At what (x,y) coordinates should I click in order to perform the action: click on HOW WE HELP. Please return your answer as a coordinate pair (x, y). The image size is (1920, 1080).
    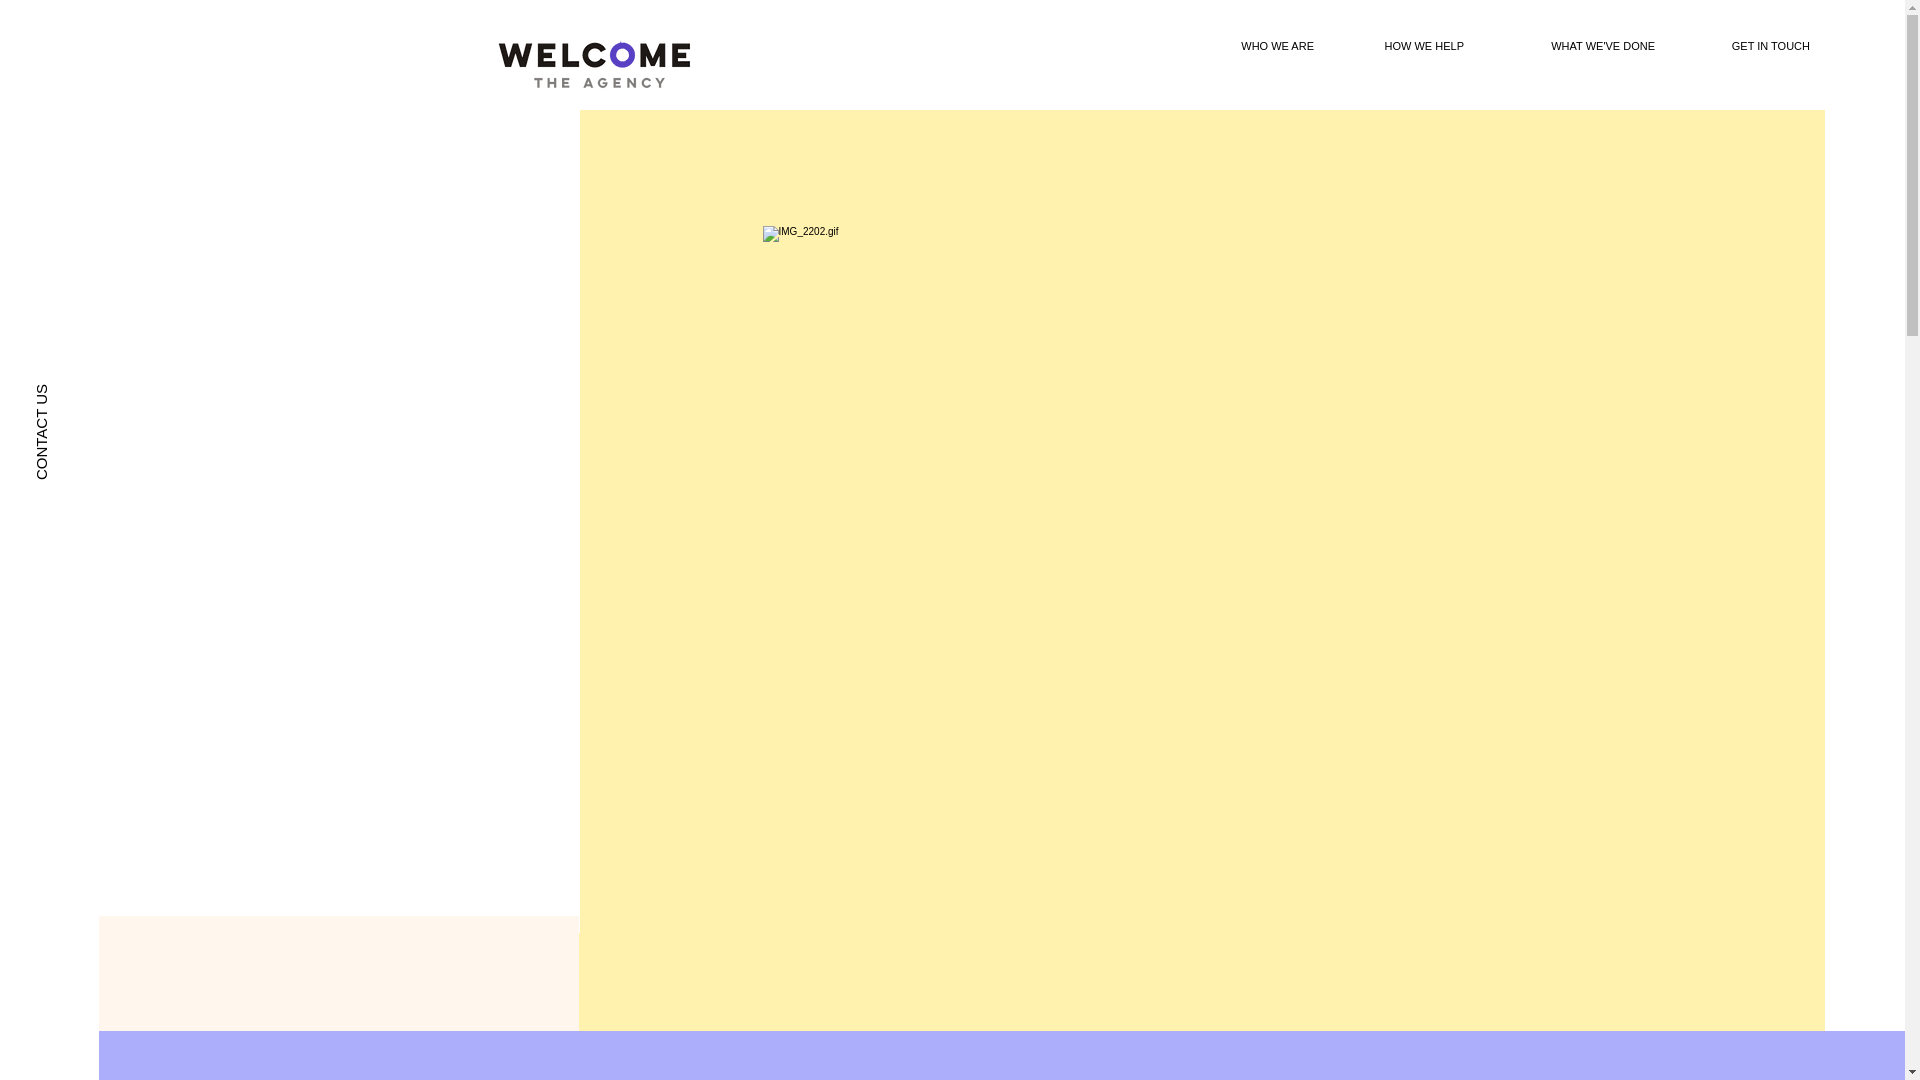
    Looking at the image, I should click on (1403, 46).